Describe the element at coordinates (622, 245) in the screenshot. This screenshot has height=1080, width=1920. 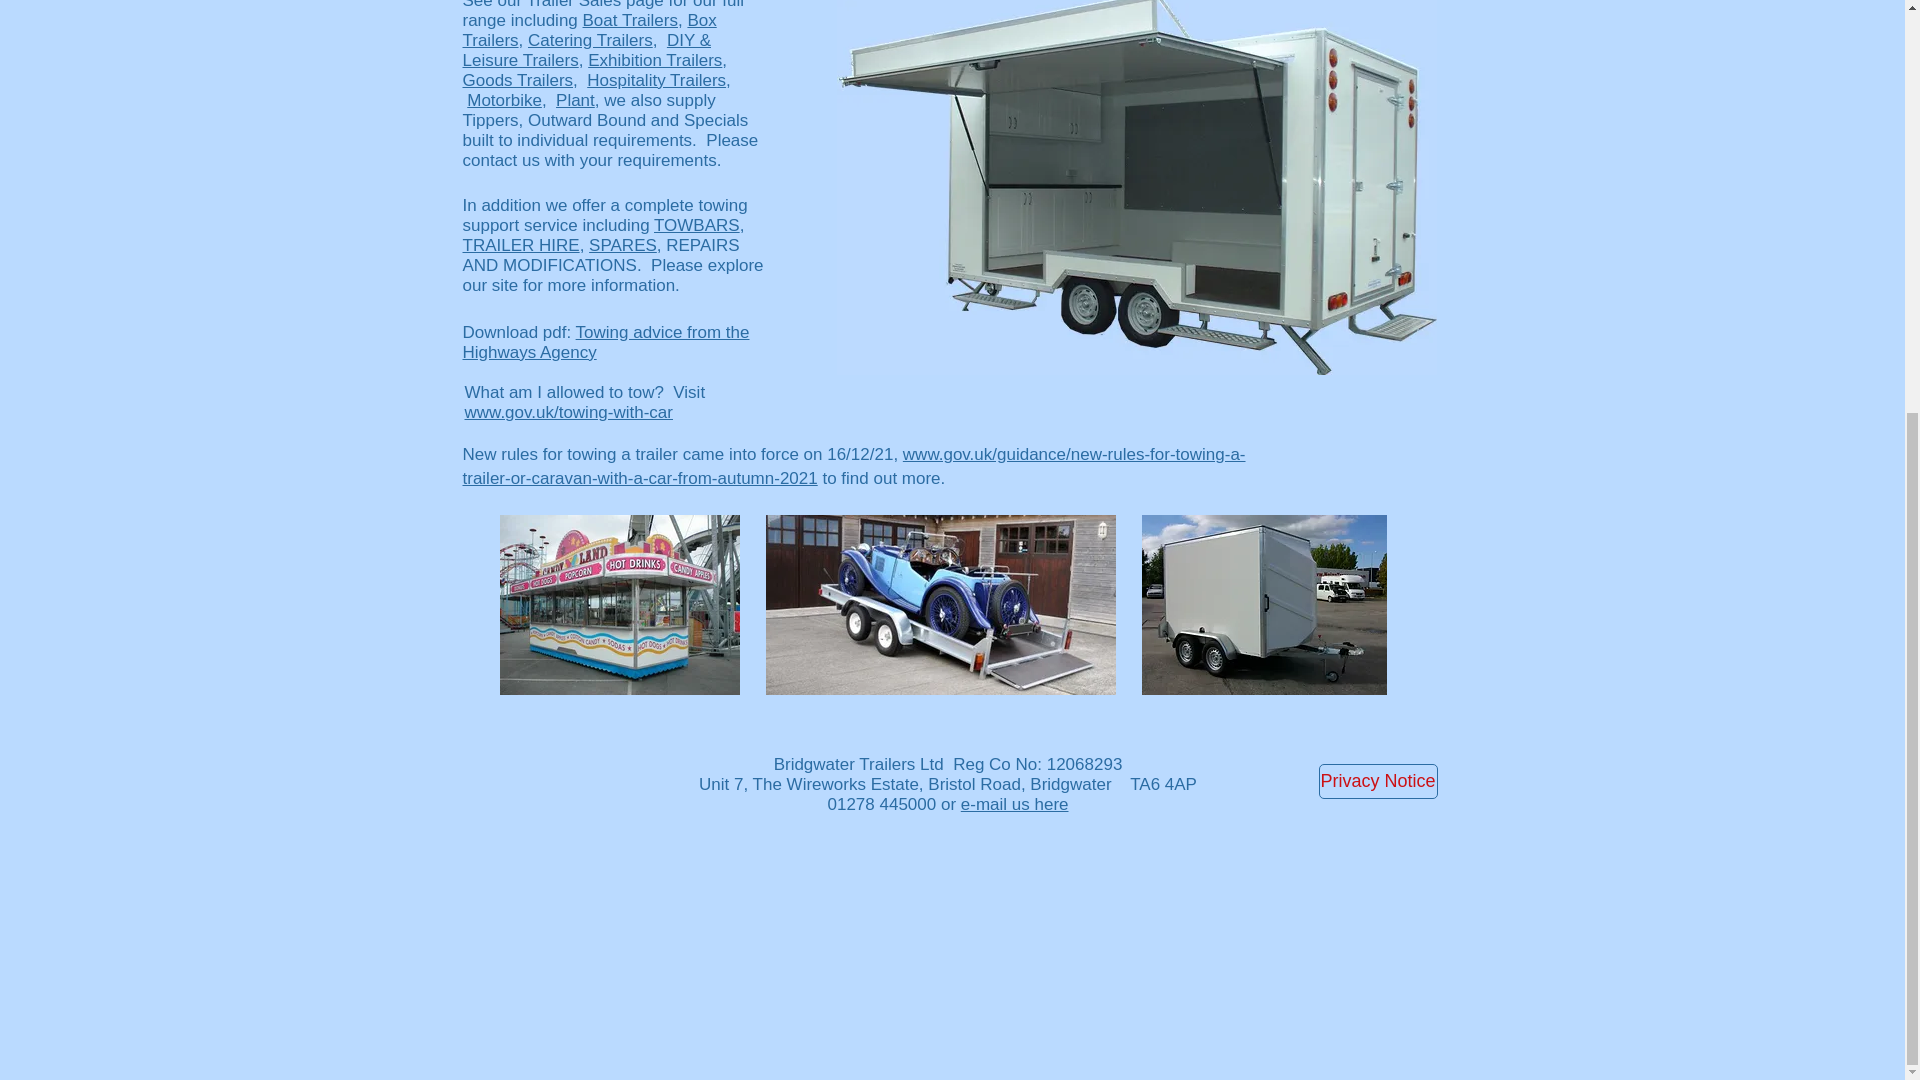
I see `SPARES` at that location.